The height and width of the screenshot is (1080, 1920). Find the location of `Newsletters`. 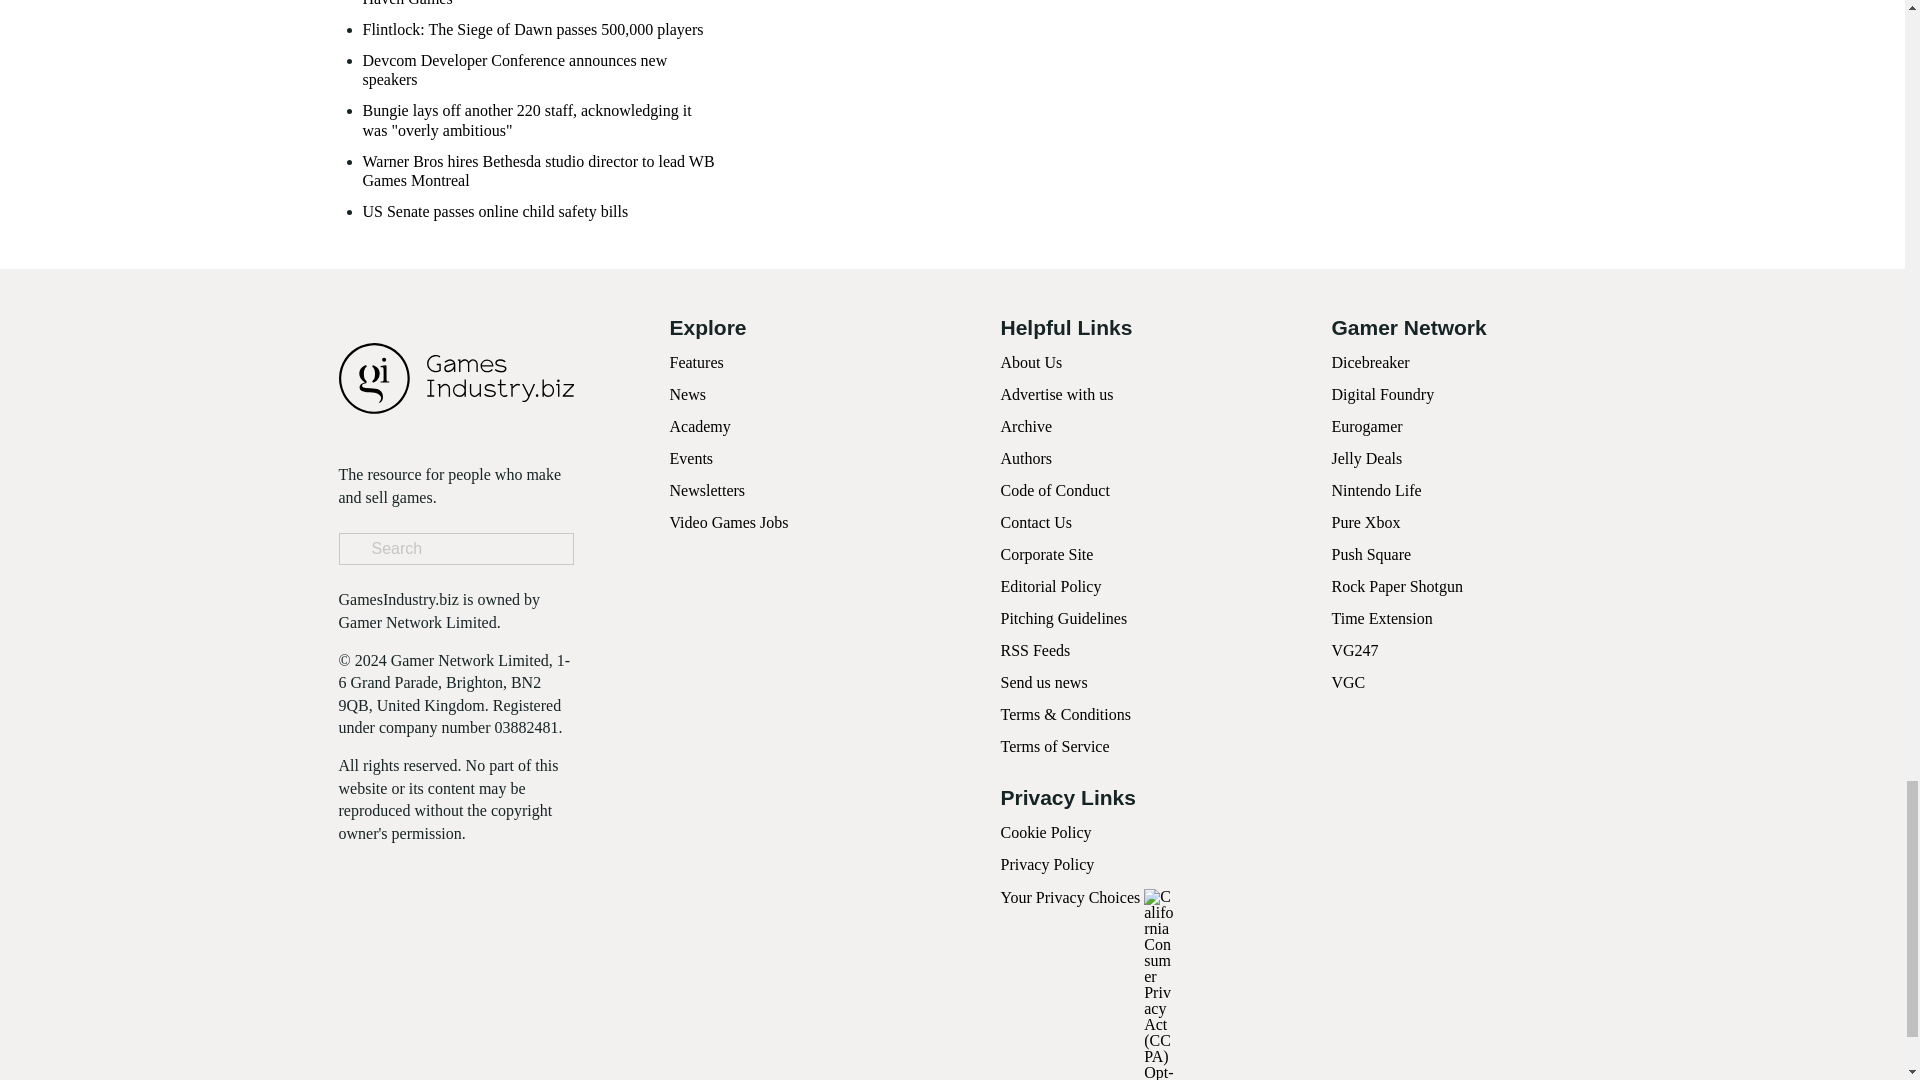

Newsletters is located at coordinates (708, 490).